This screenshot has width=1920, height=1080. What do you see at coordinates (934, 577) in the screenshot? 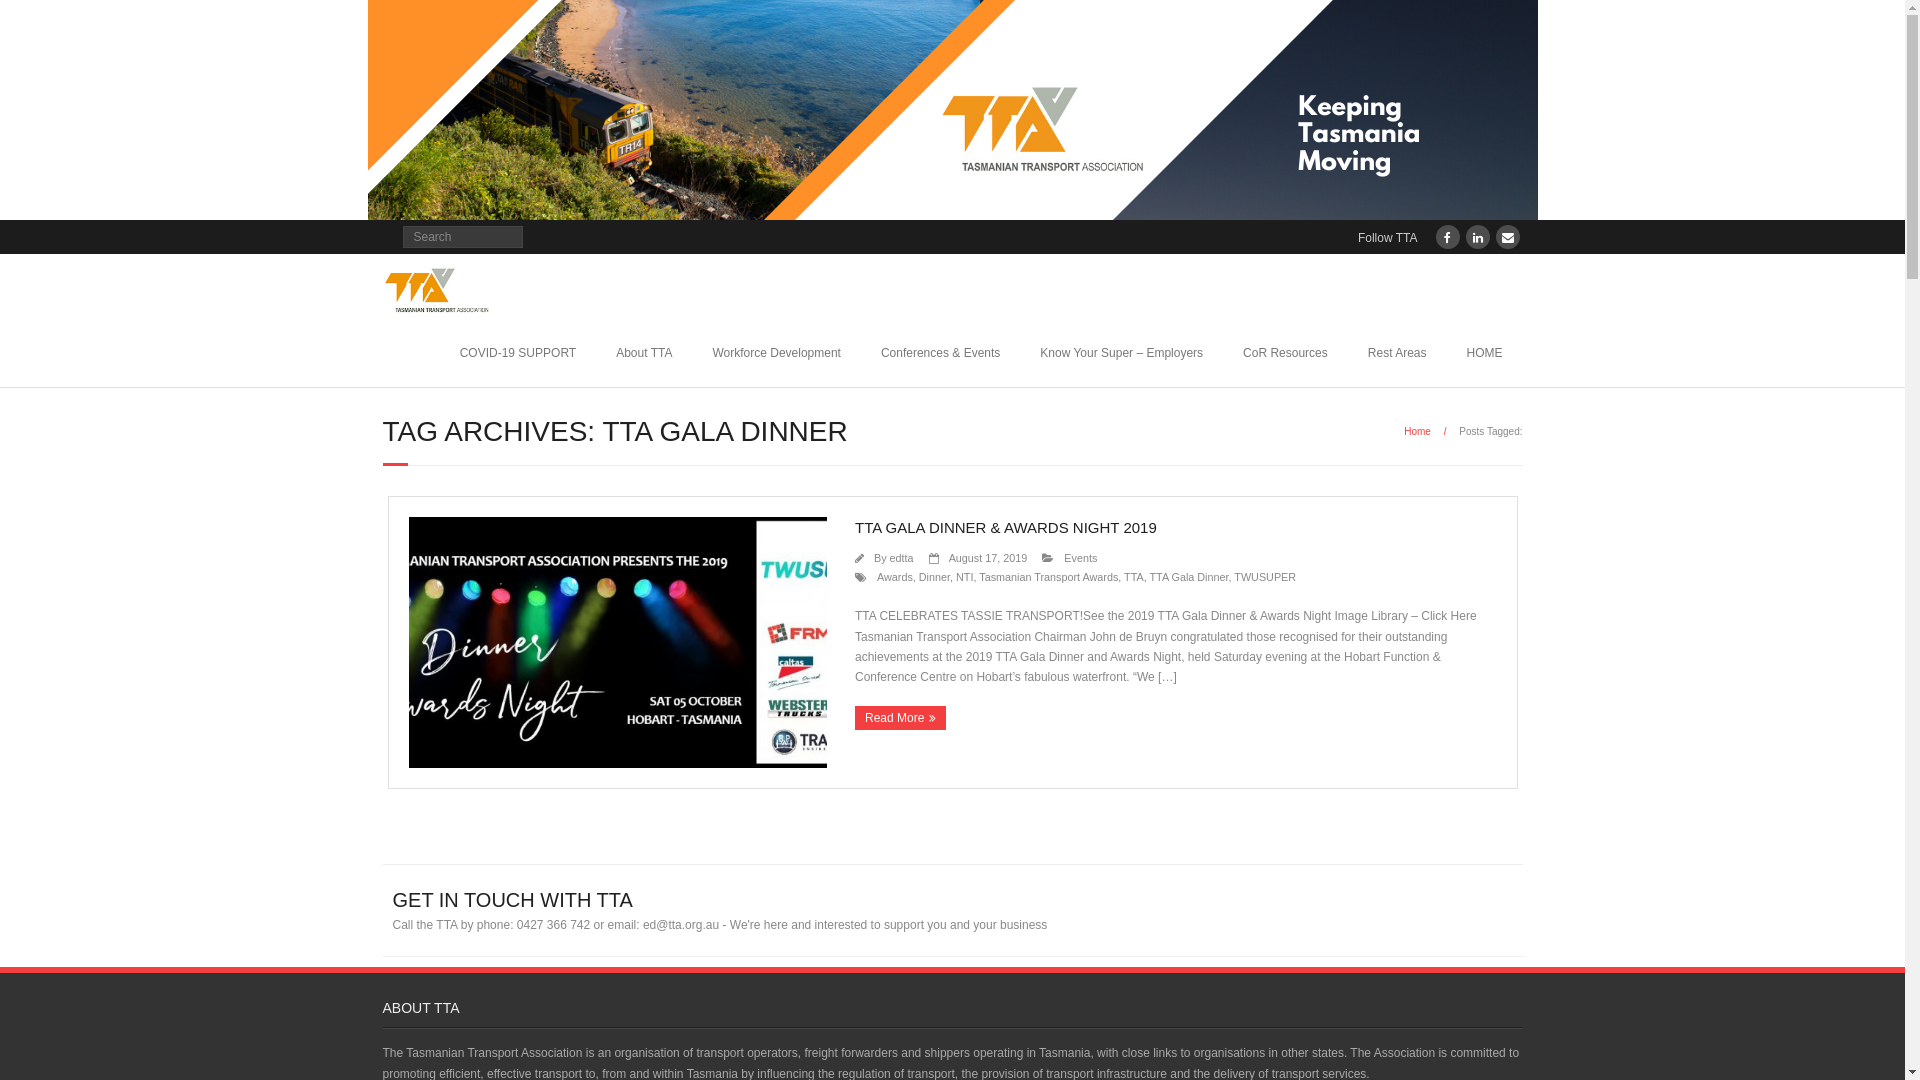
I see `Dinner` at bounding box center [934, 577].